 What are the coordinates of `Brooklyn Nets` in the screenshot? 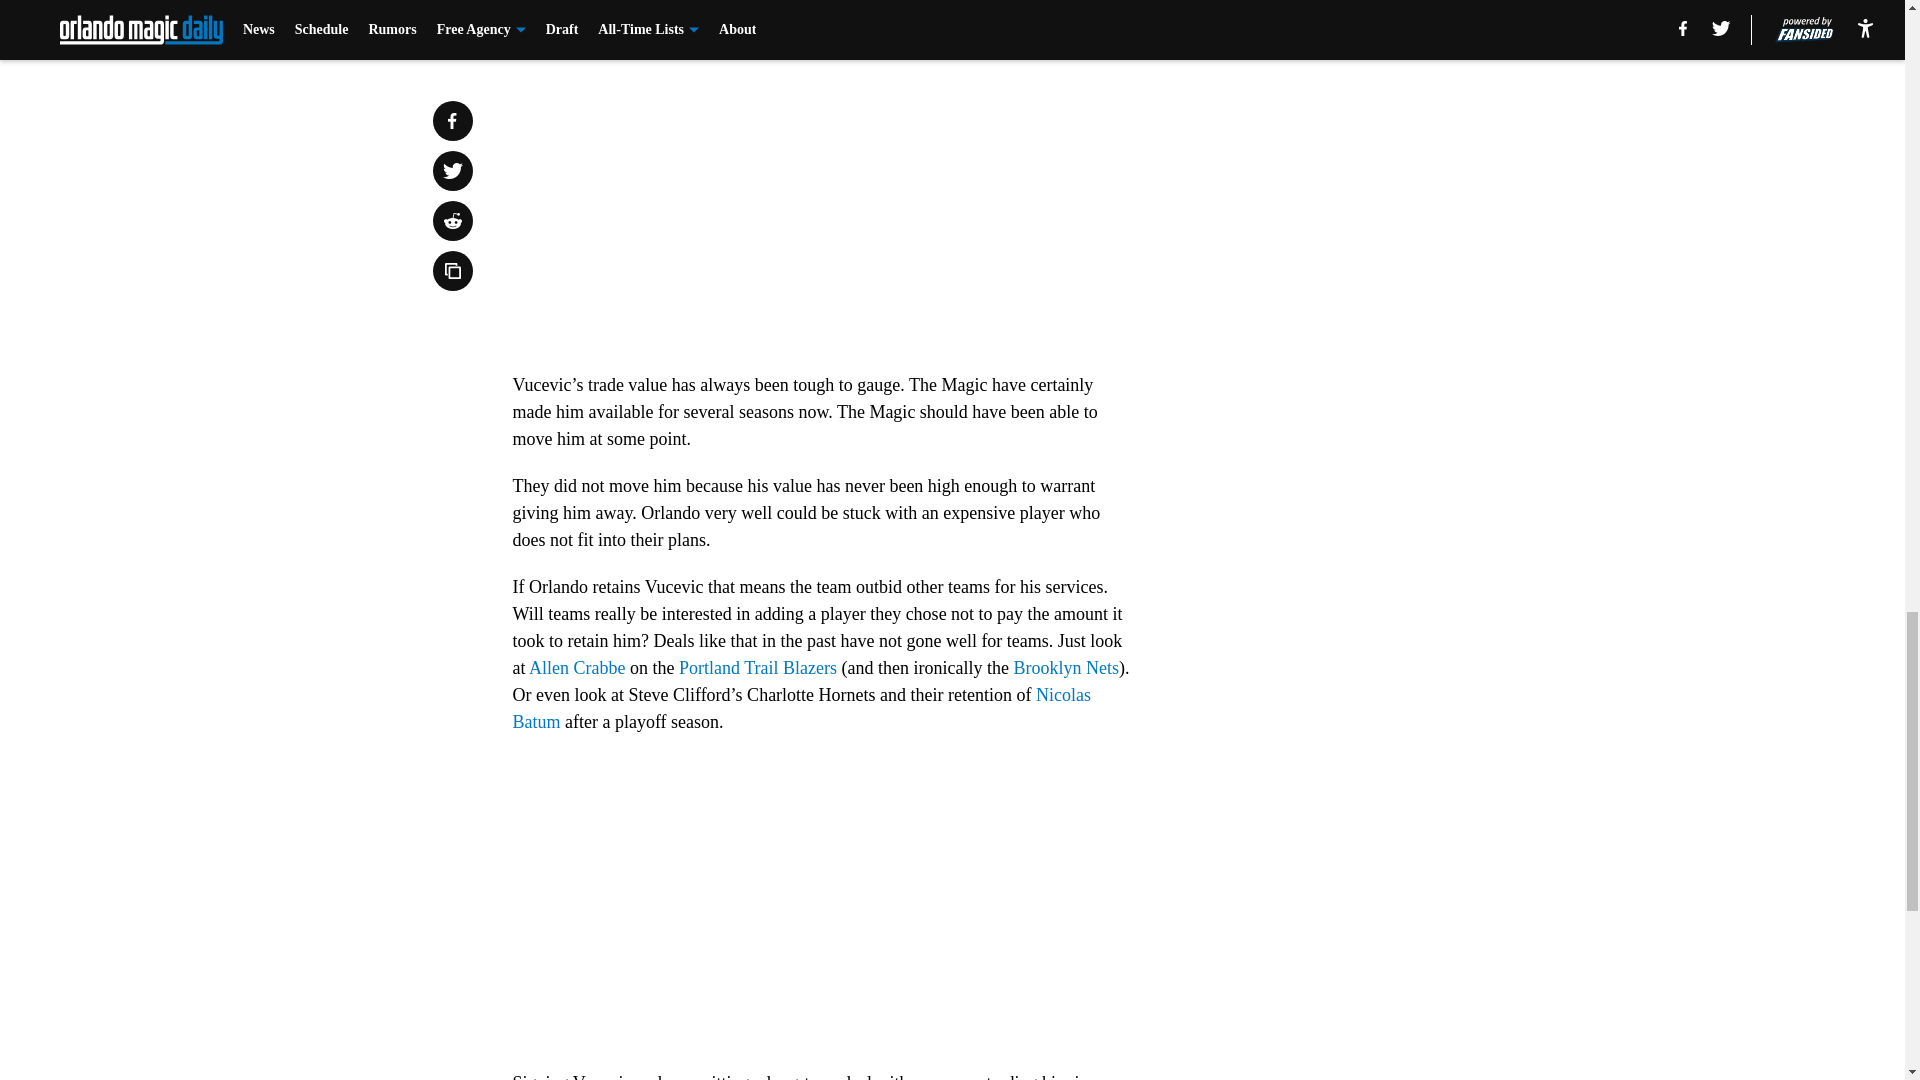 It's located at (1066, 668).